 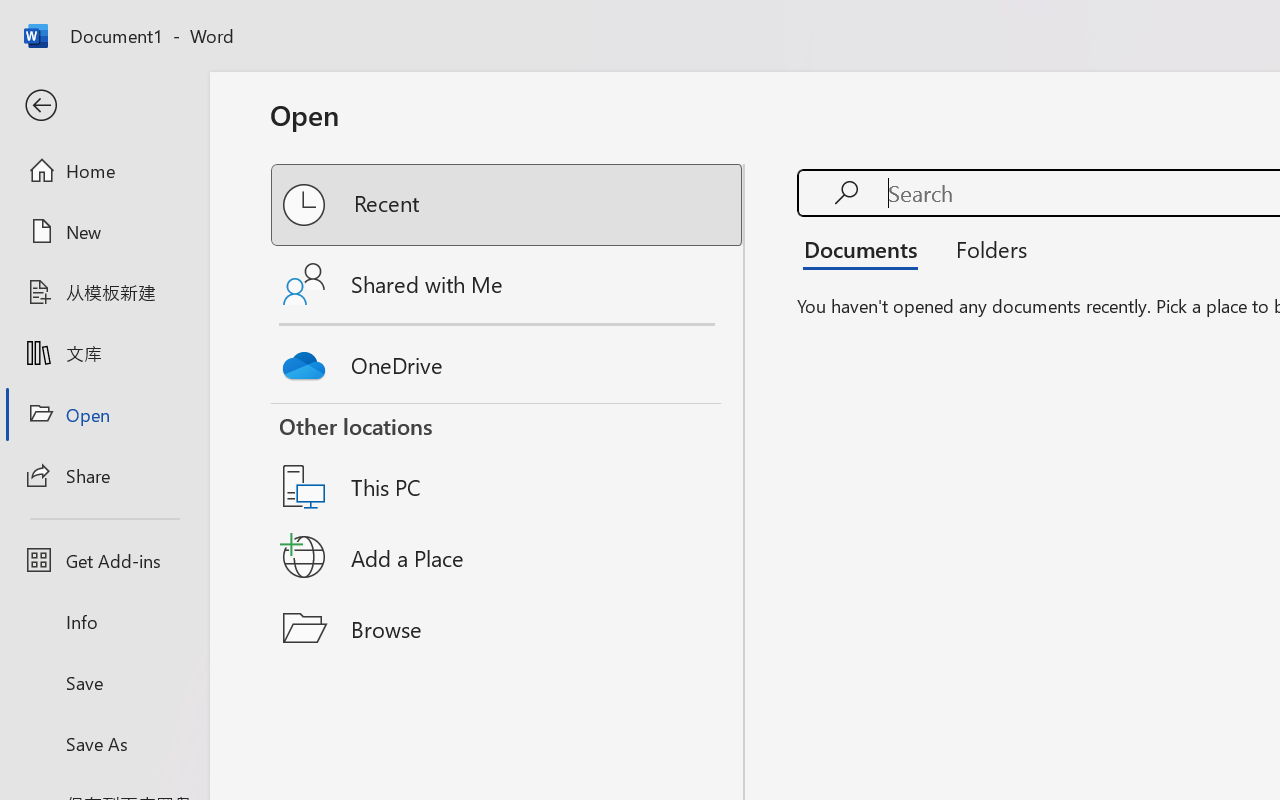 What do you see at coordinates (866, 248) in the screenshot?
I see `Documents` at bounding box center [866, 248].